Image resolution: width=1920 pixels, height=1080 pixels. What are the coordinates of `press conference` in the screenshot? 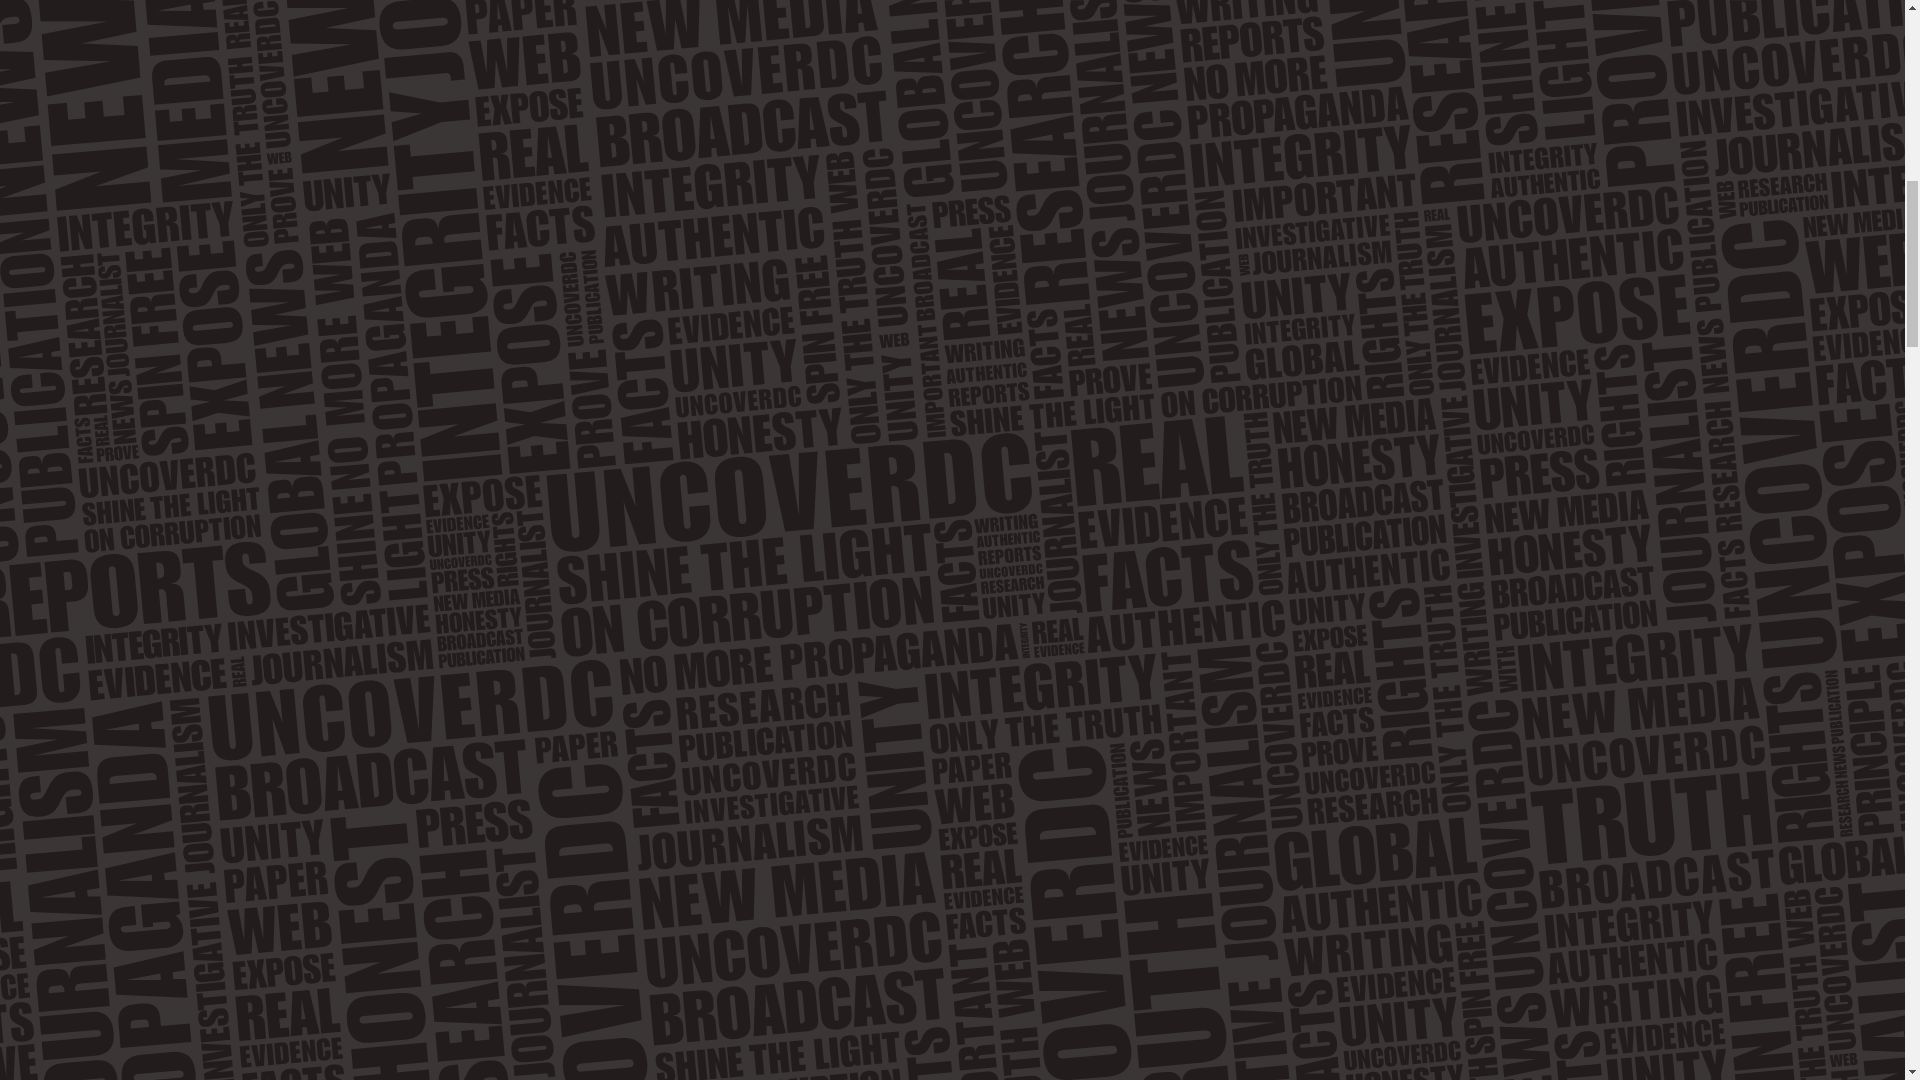 It's located at (445, 786).